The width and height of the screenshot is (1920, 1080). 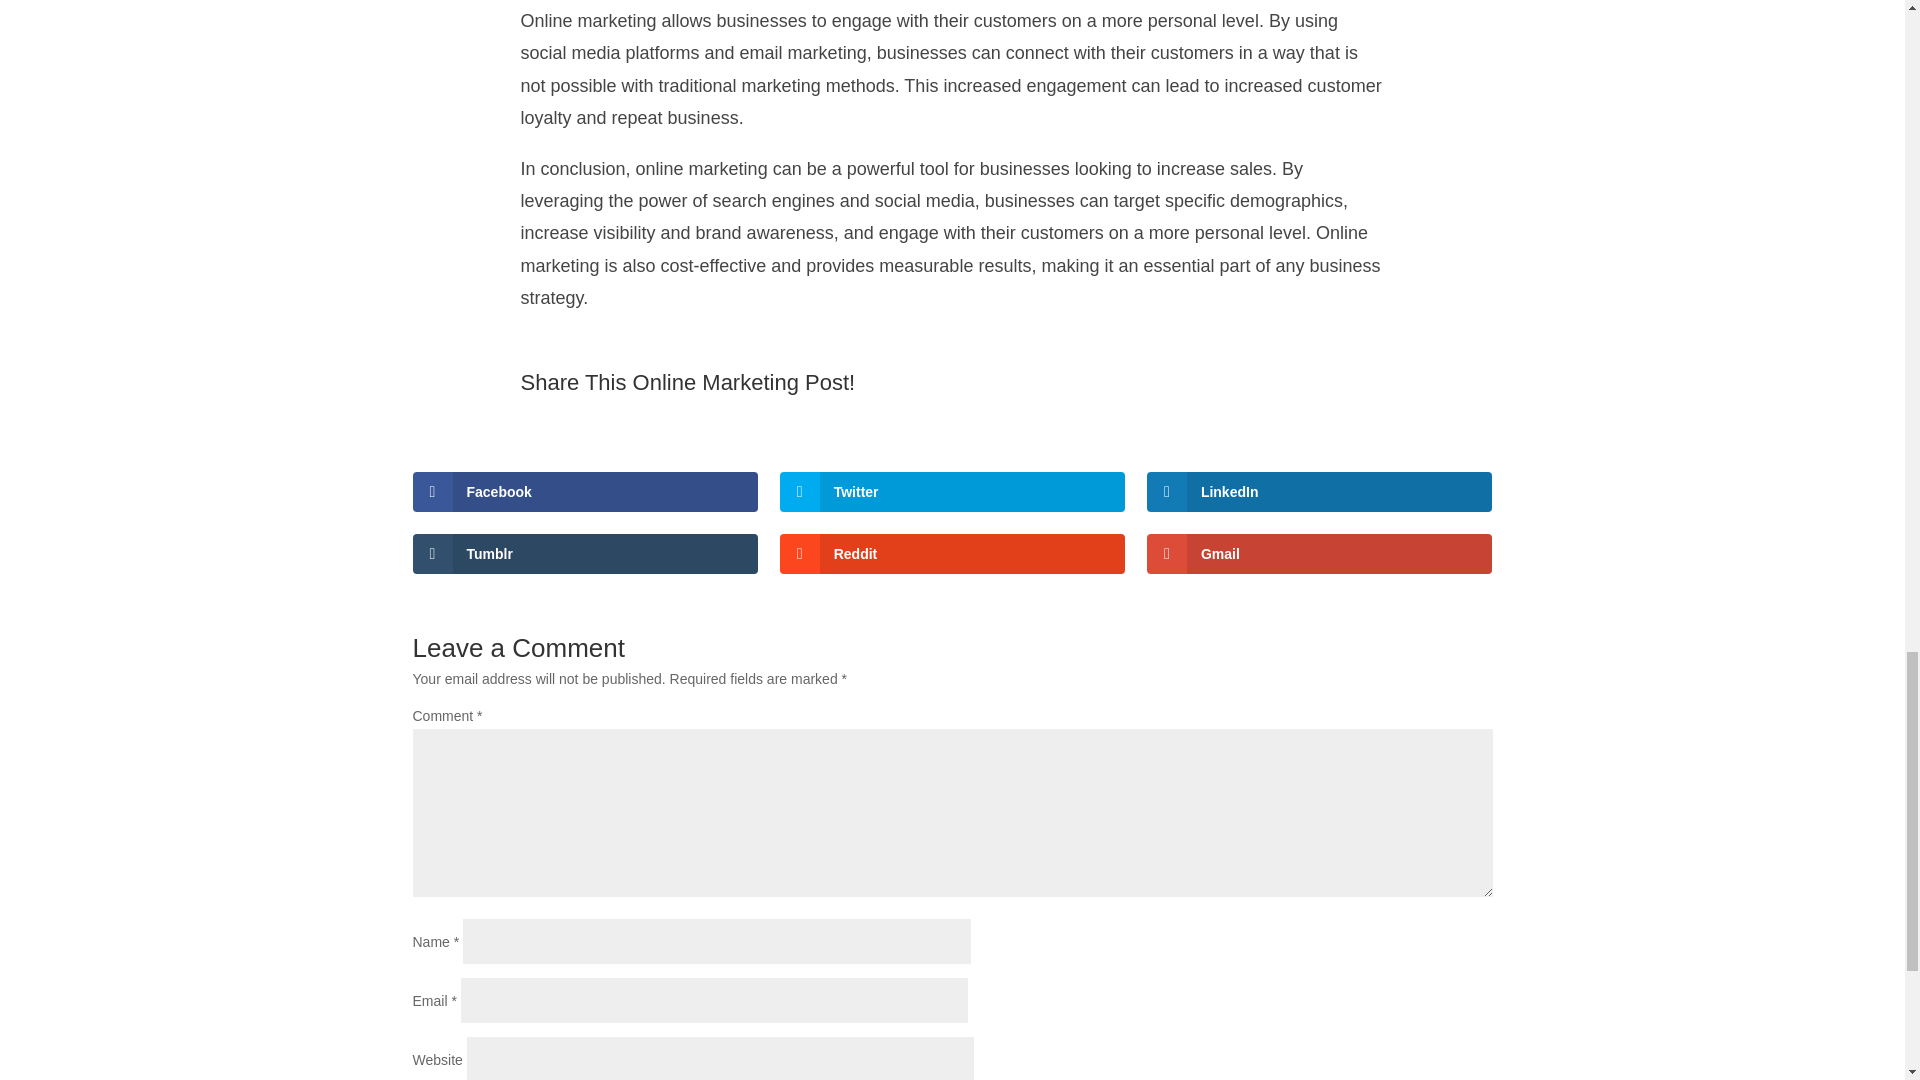 What do you see at coordinates (585, 553) in the screenshot?
I see `Tumblr` at bounding box center [585, 553].